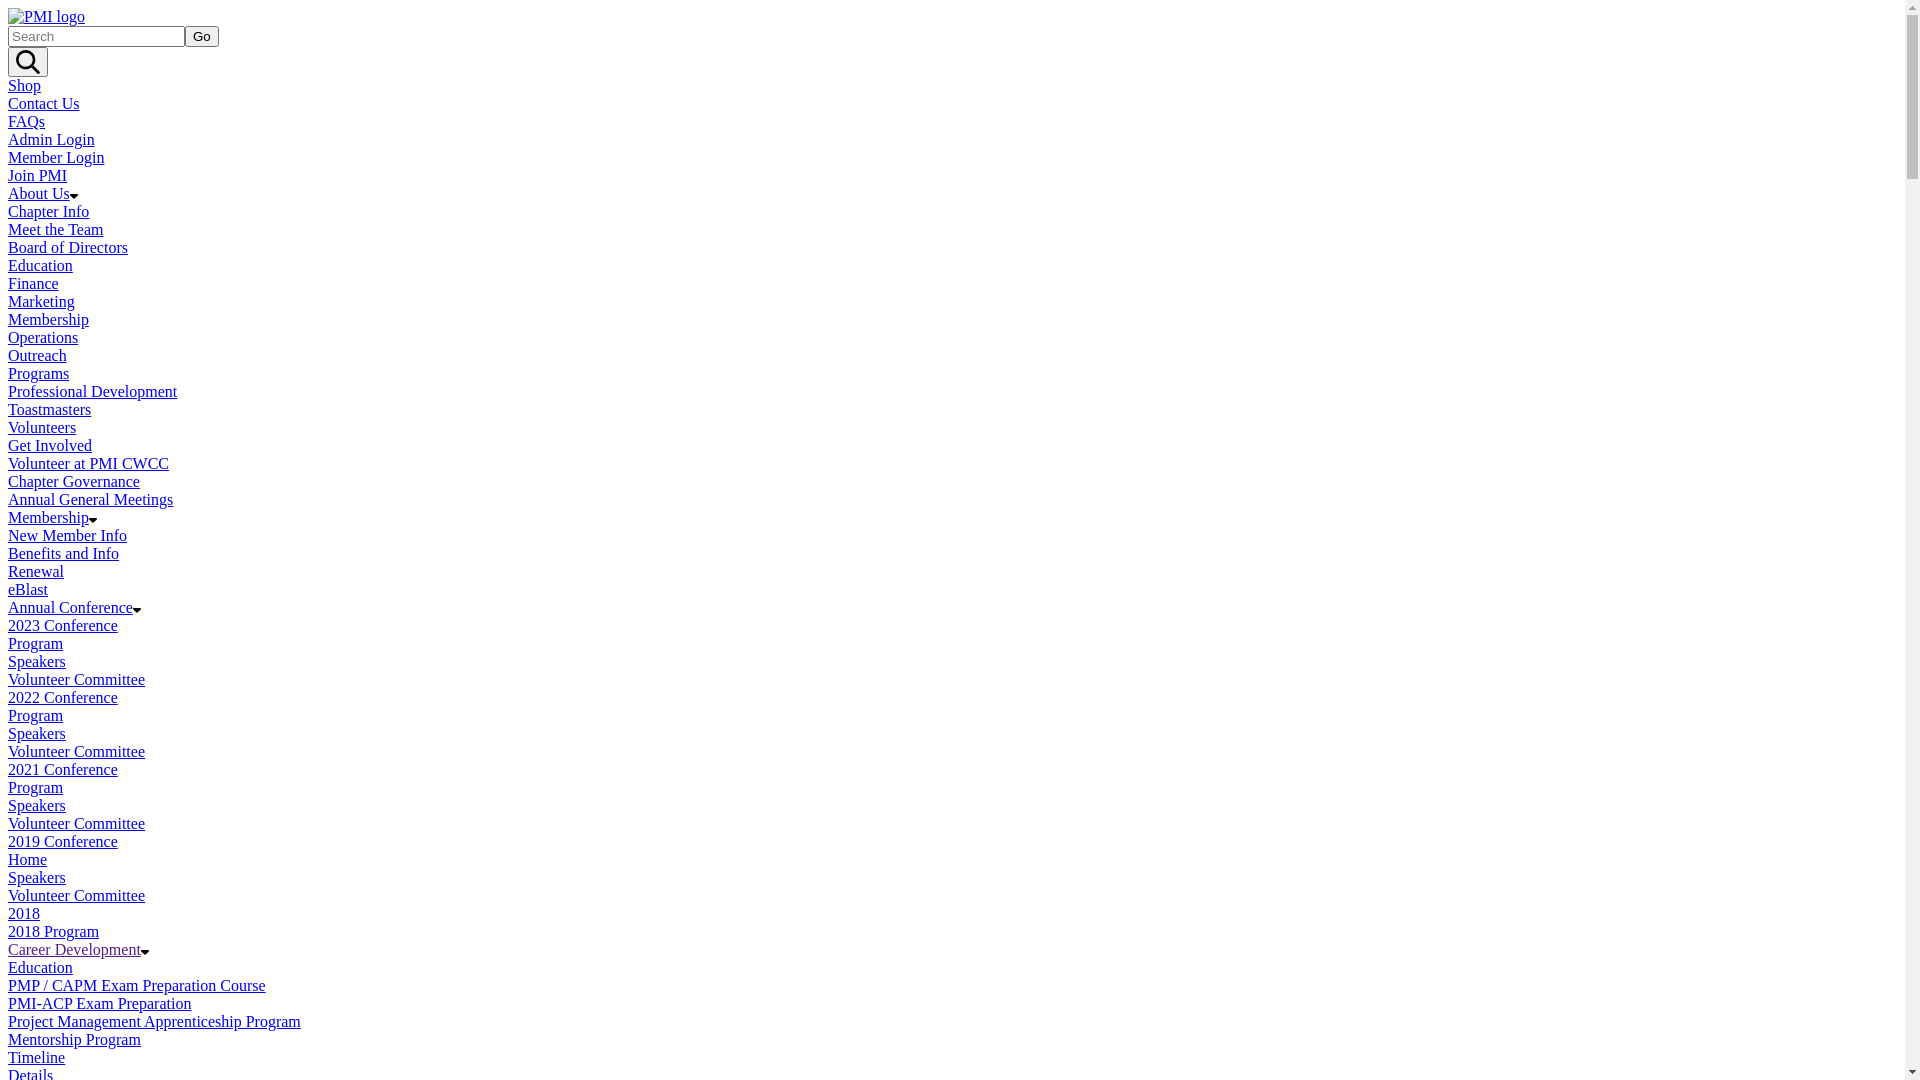 The image size is (1920, 1080). What do you see at coordinates (37, 878) in the screenshot?
I see `Speakers` at bounding box center [37, 878].